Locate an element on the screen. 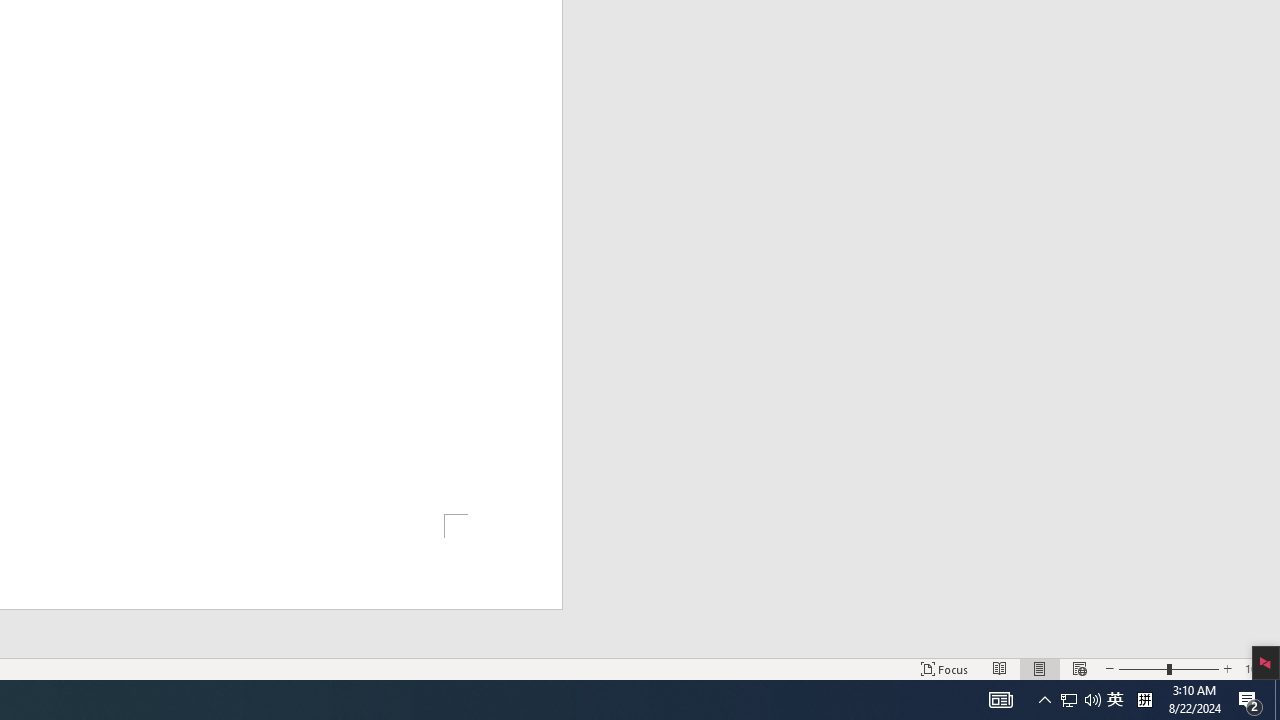 Image resolution: width=1280 pixels, height=720 pixels. Focus  is located at coordinates (944, 668).